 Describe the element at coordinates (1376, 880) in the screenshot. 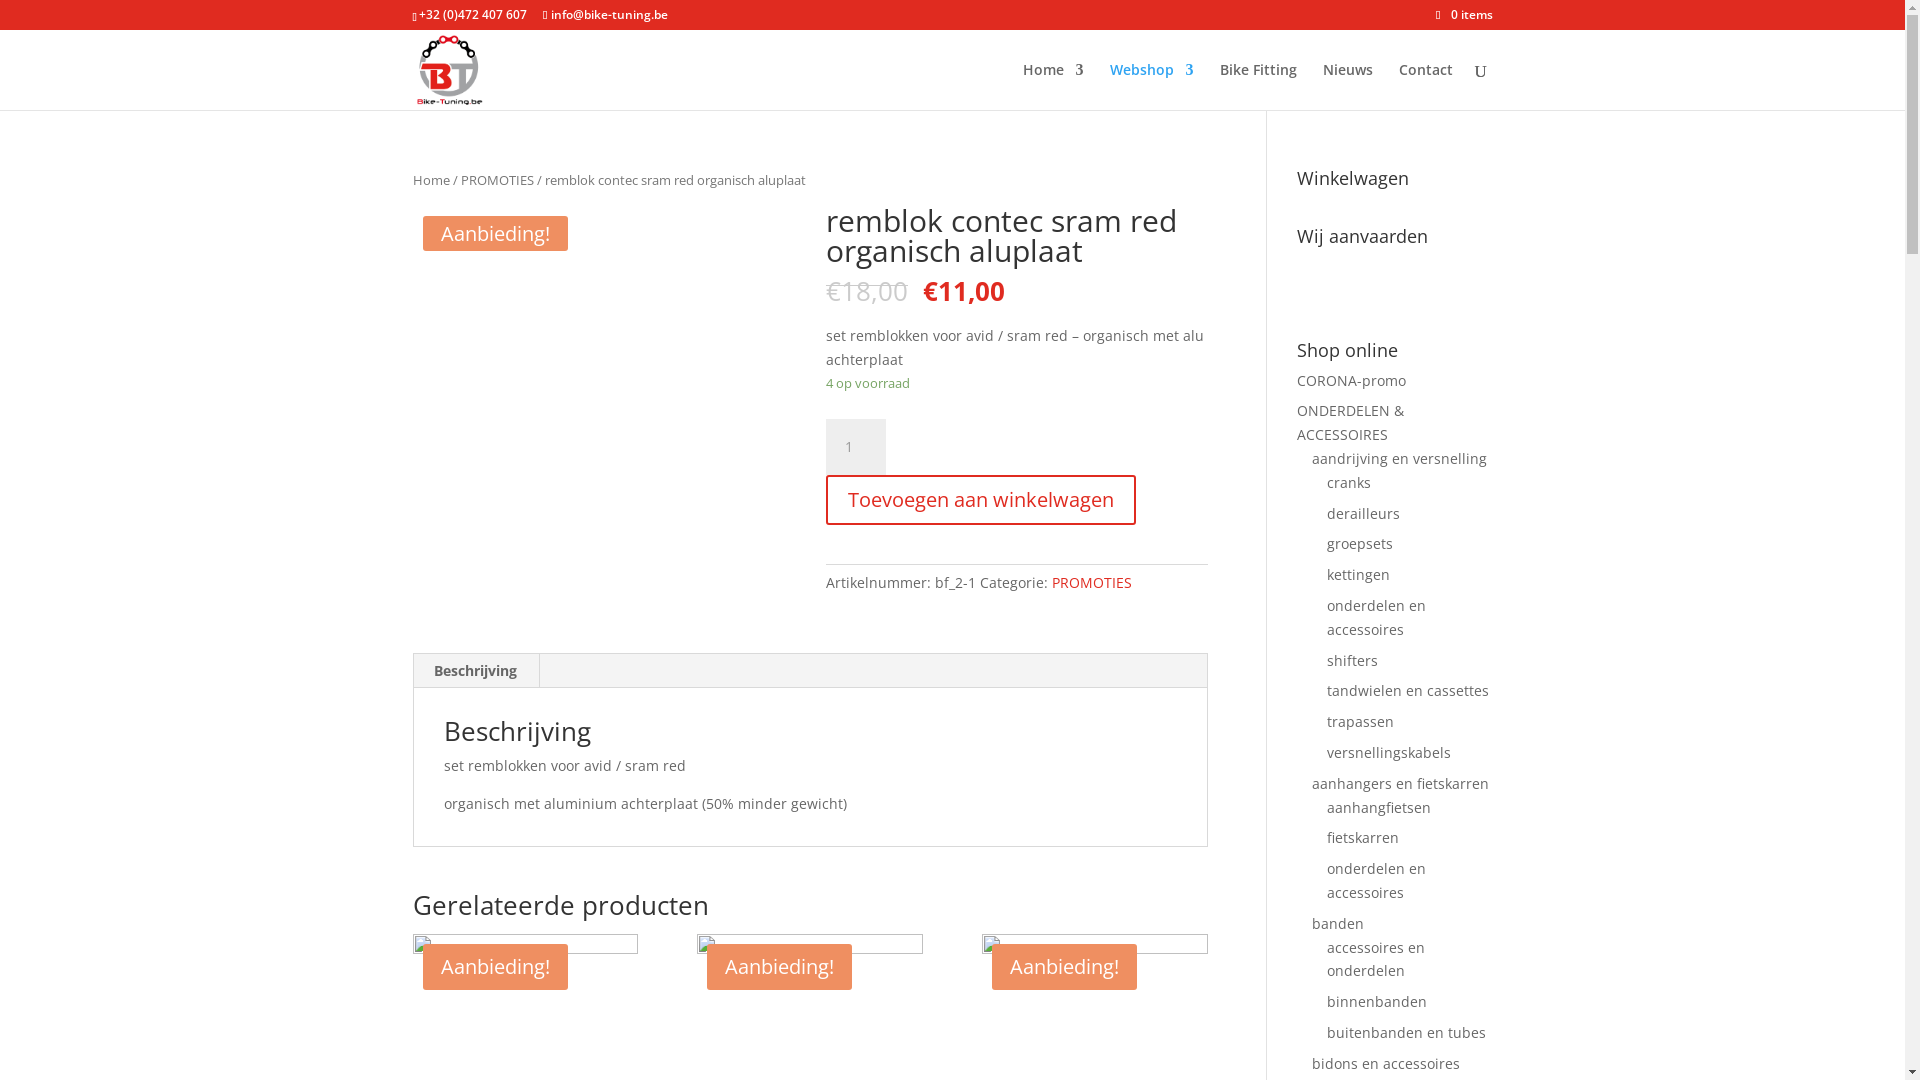

I see `onderdelen en accessoires` at that location.